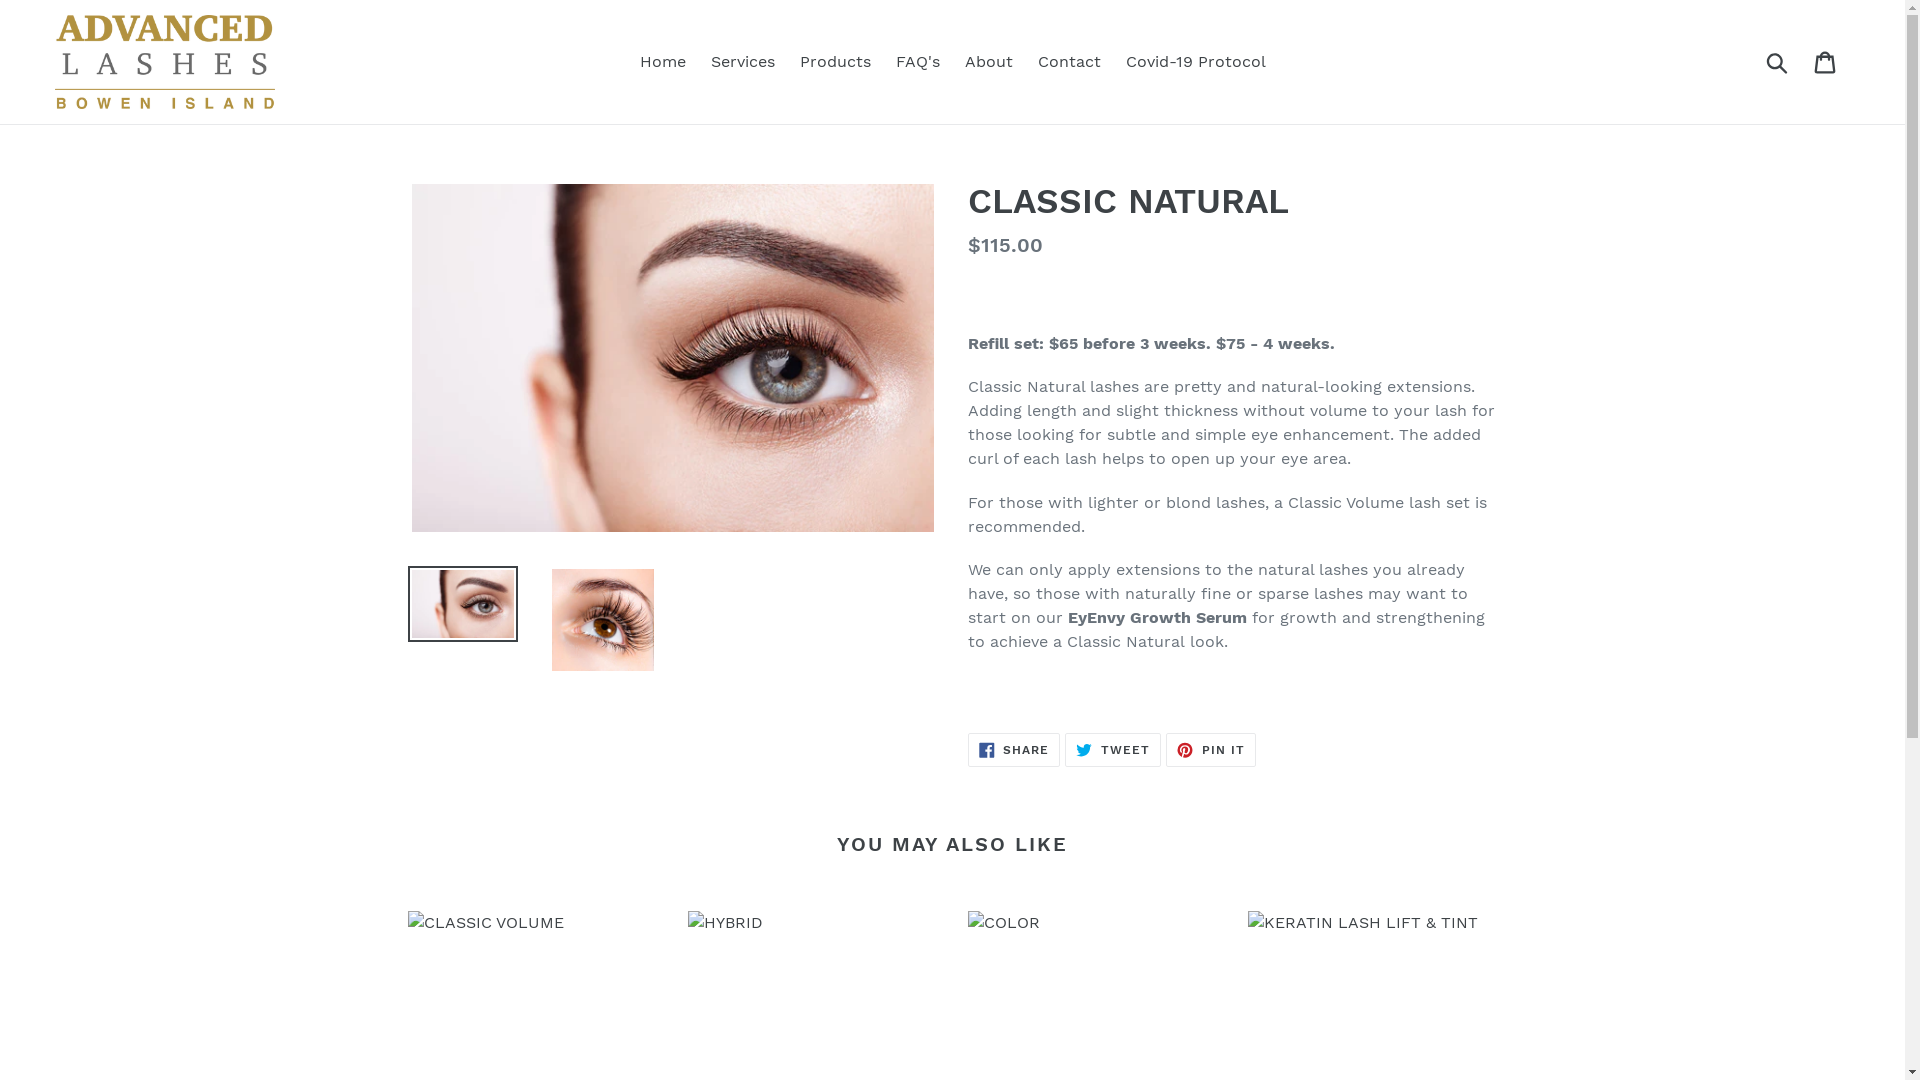  I want to click on Services, so click(742, 62).